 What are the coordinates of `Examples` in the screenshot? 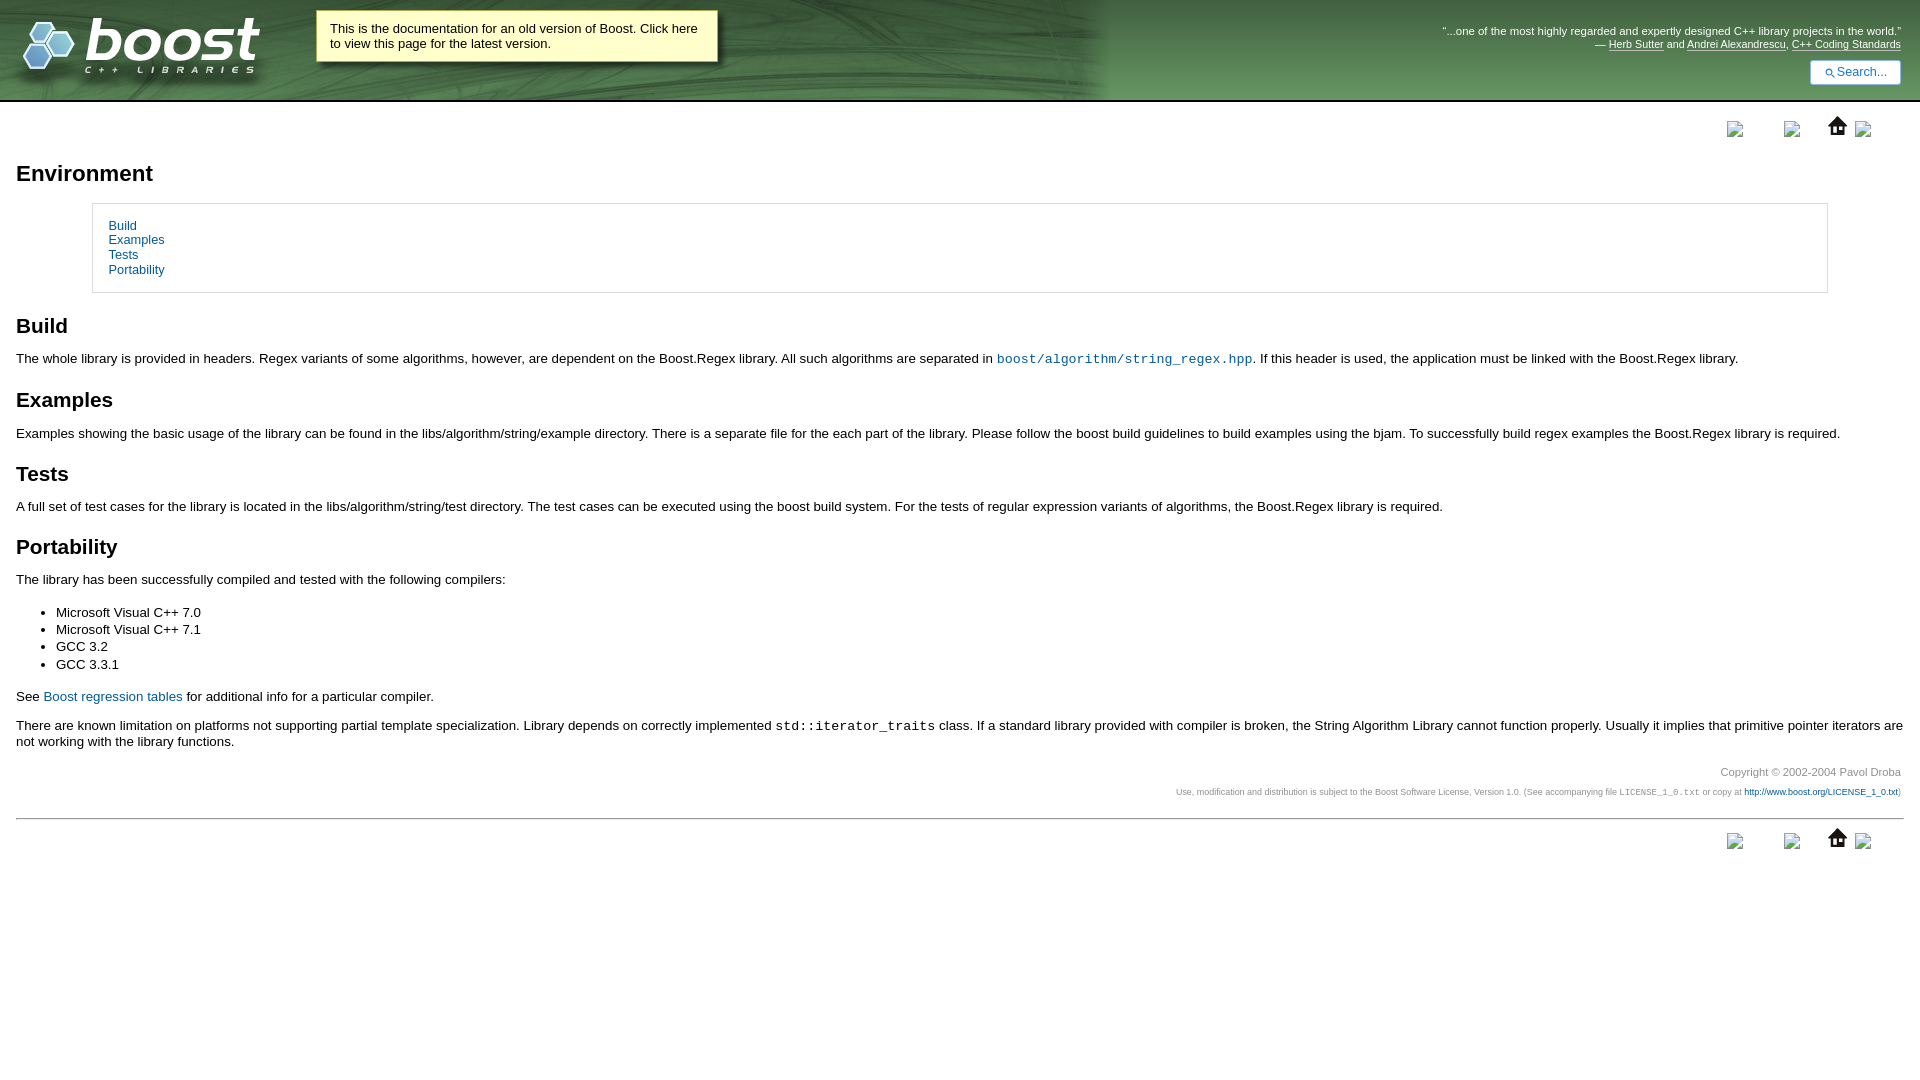 It's located at (137, 240).